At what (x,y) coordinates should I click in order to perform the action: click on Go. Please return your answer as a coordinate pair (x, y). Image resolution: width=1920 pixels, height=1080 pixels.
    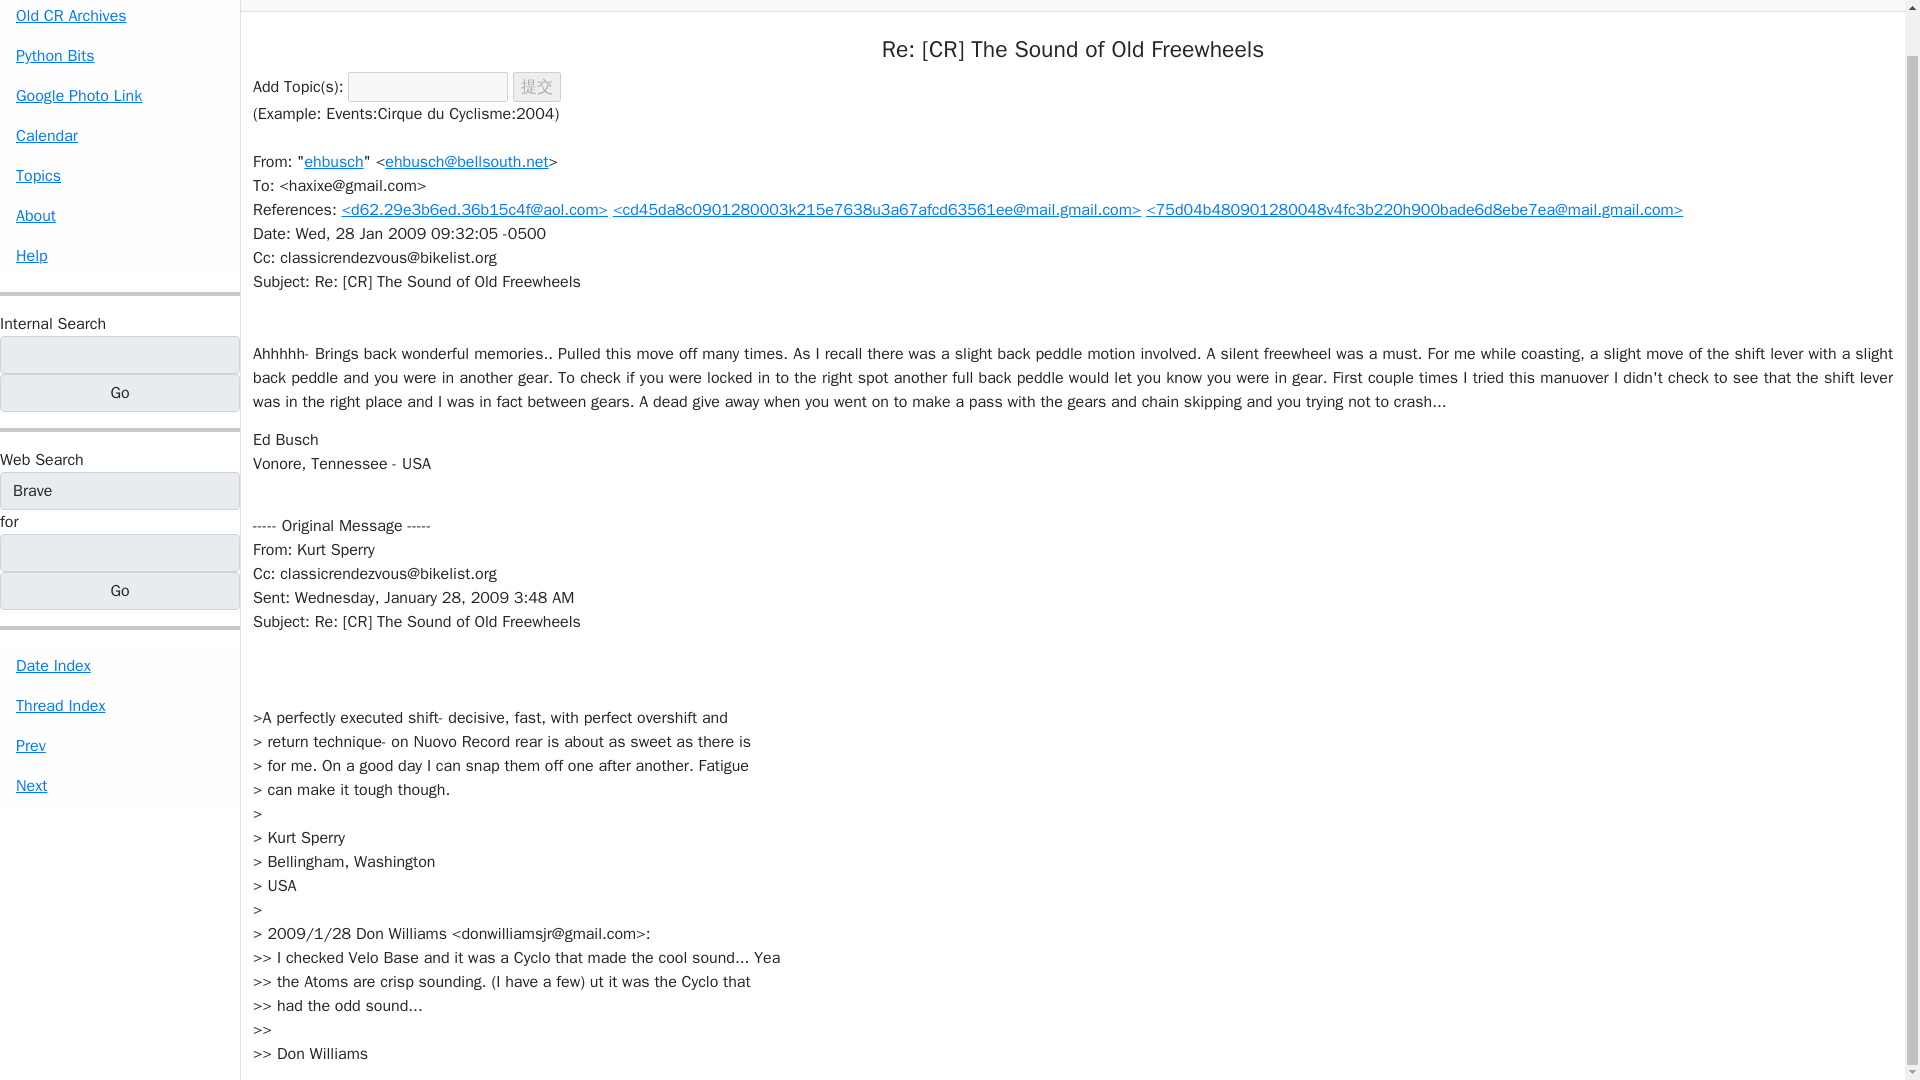
    Looking at the image, I should click on (120, 392).